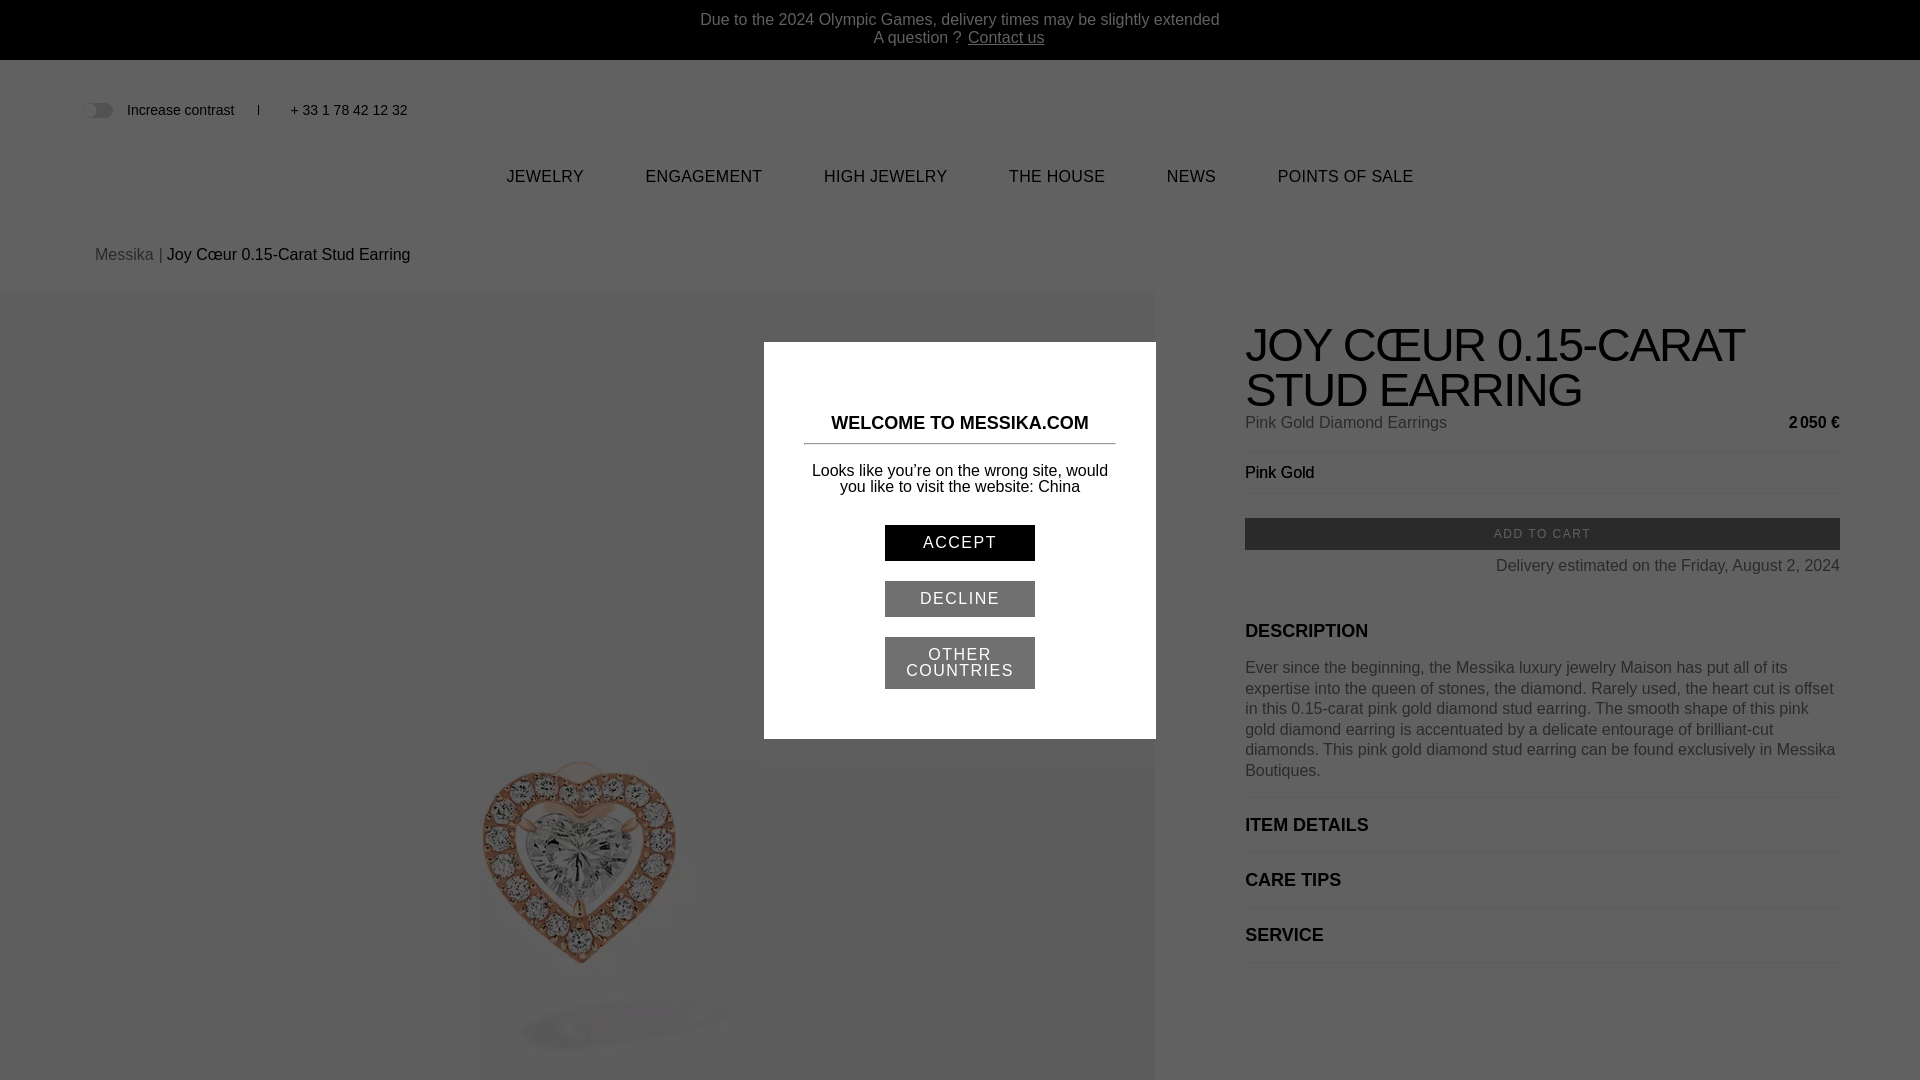 Image resolution: width=1920 pixels, height=1080 pixels. I want to click on on, so click(96, 108).